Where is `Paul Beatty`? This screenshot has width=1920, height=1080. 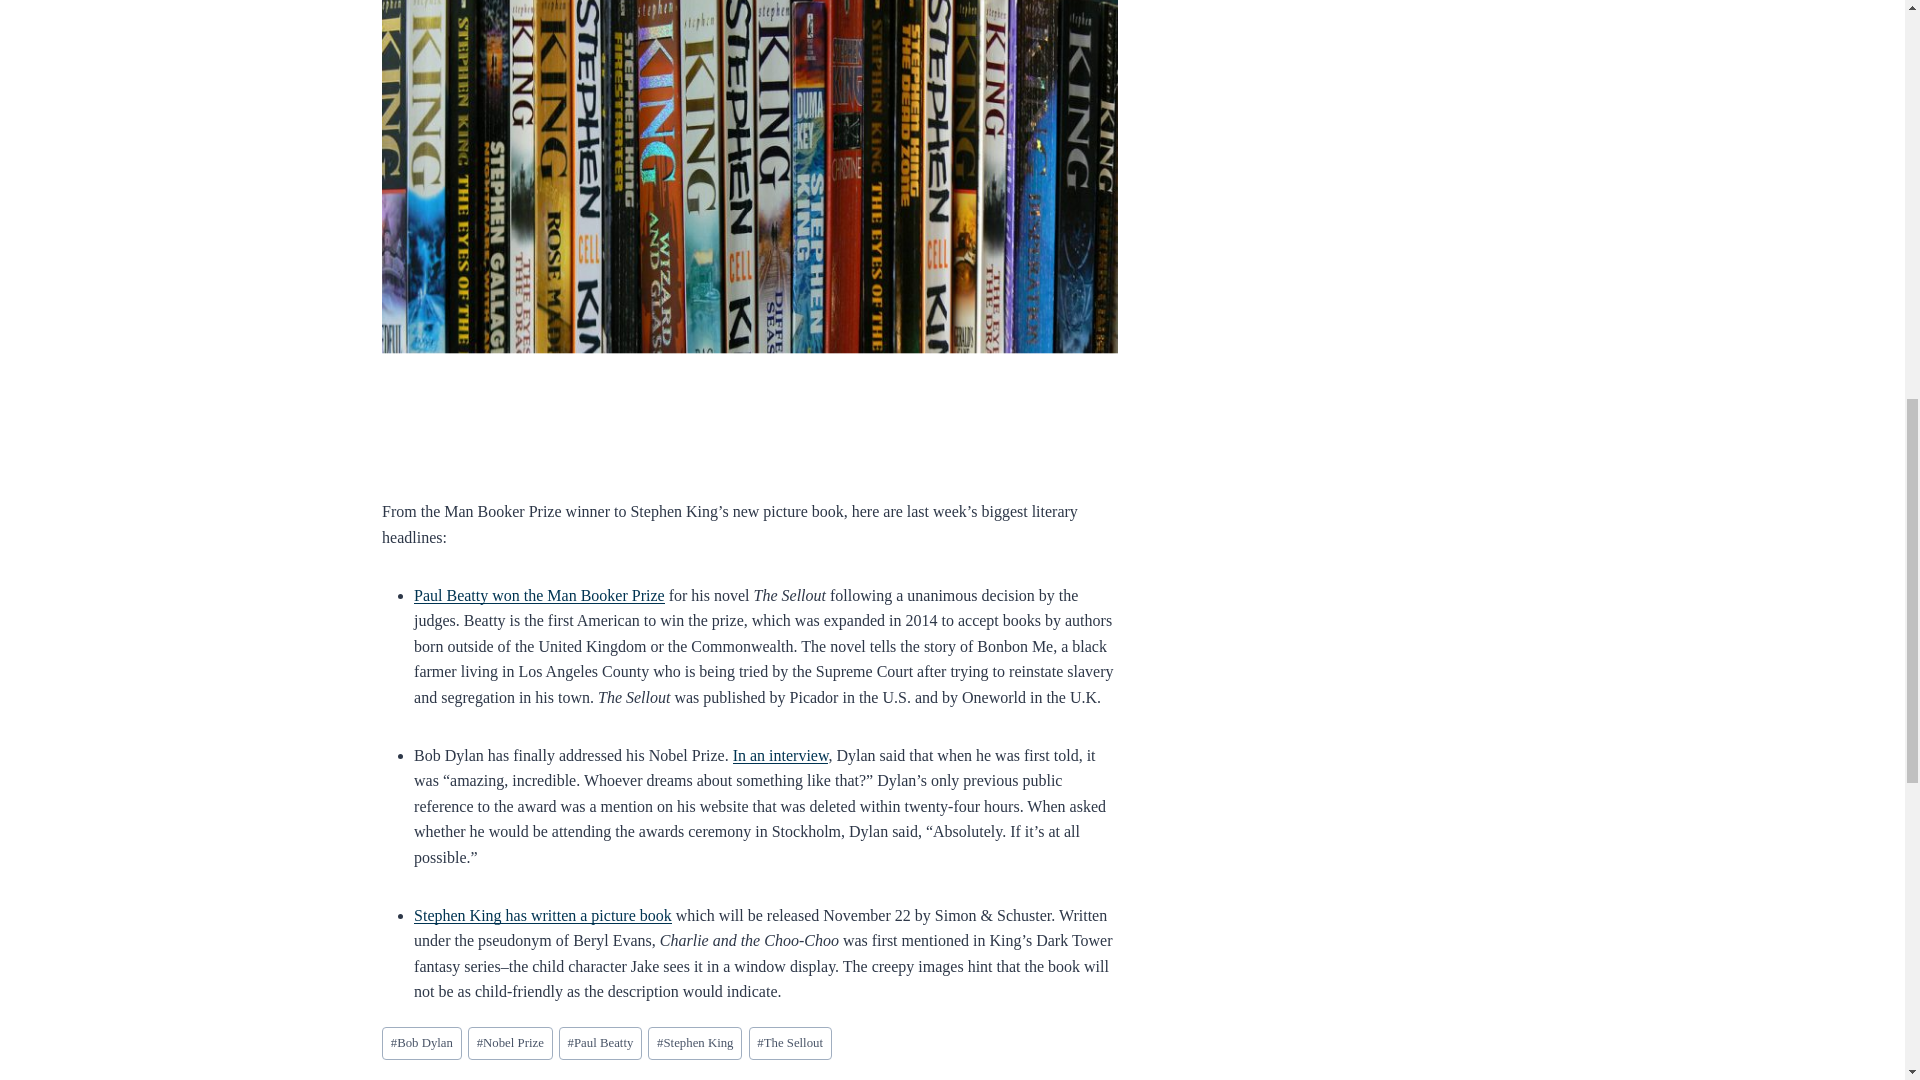
Paul Beatty is located at coordinates (600, 1043).